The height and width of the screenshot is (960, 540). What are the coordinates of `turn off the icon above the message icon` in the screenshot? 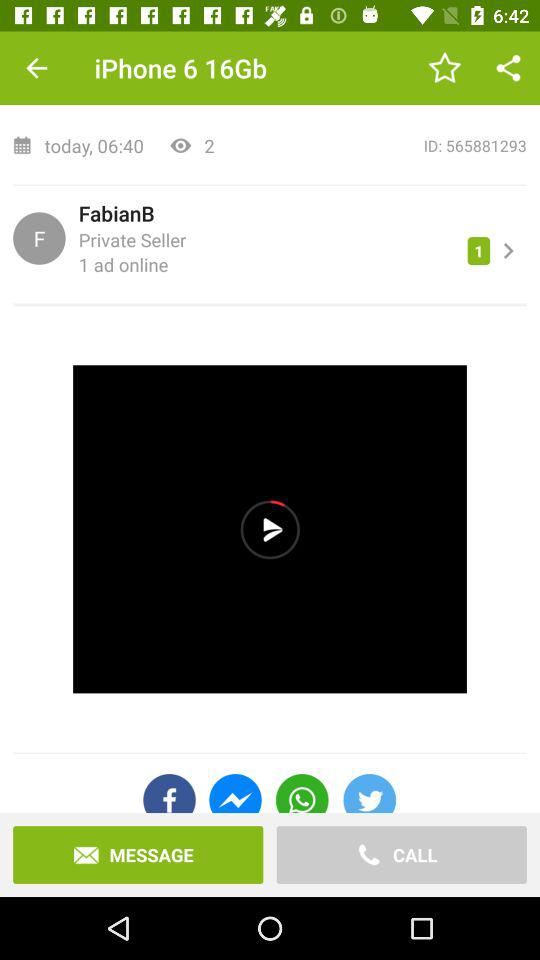 It's located at (235, 793).